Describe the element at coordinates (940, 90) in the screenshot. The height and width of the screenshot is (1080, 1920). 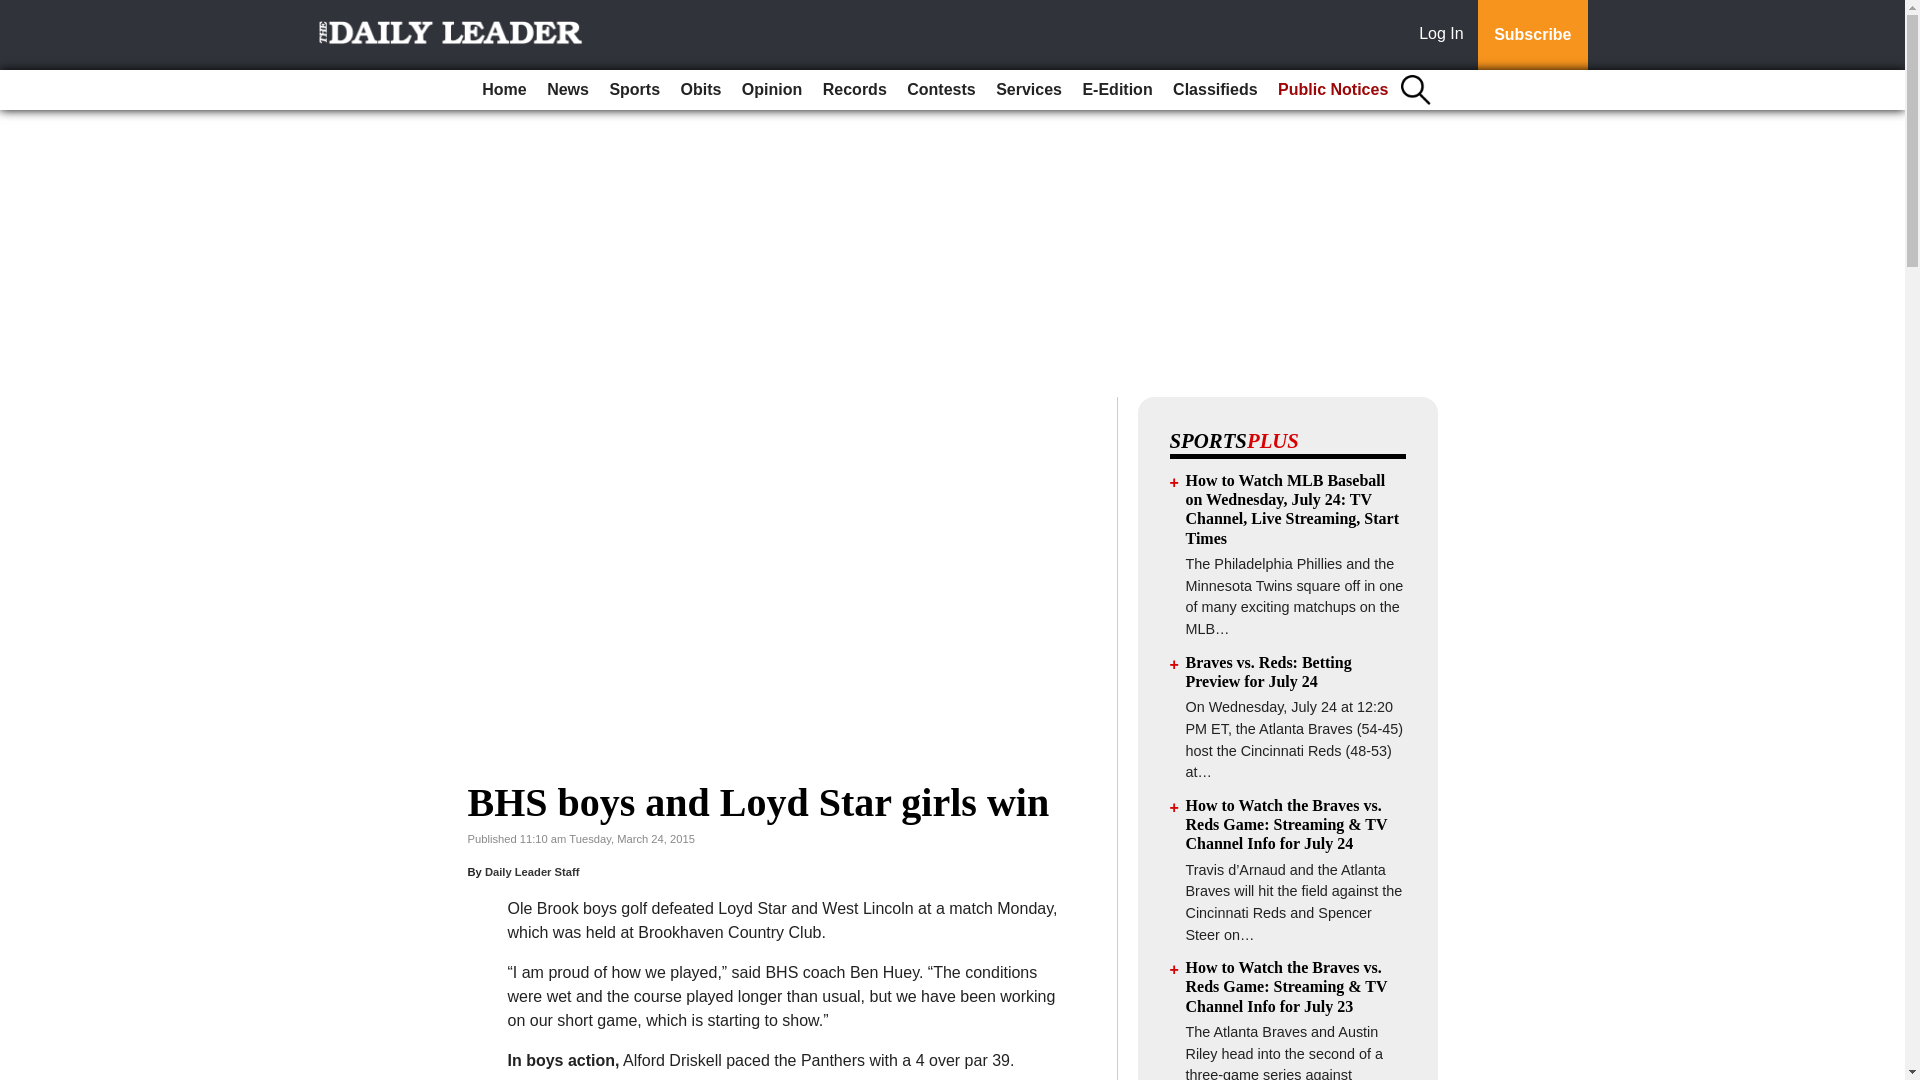
I see `Contests` at that location.